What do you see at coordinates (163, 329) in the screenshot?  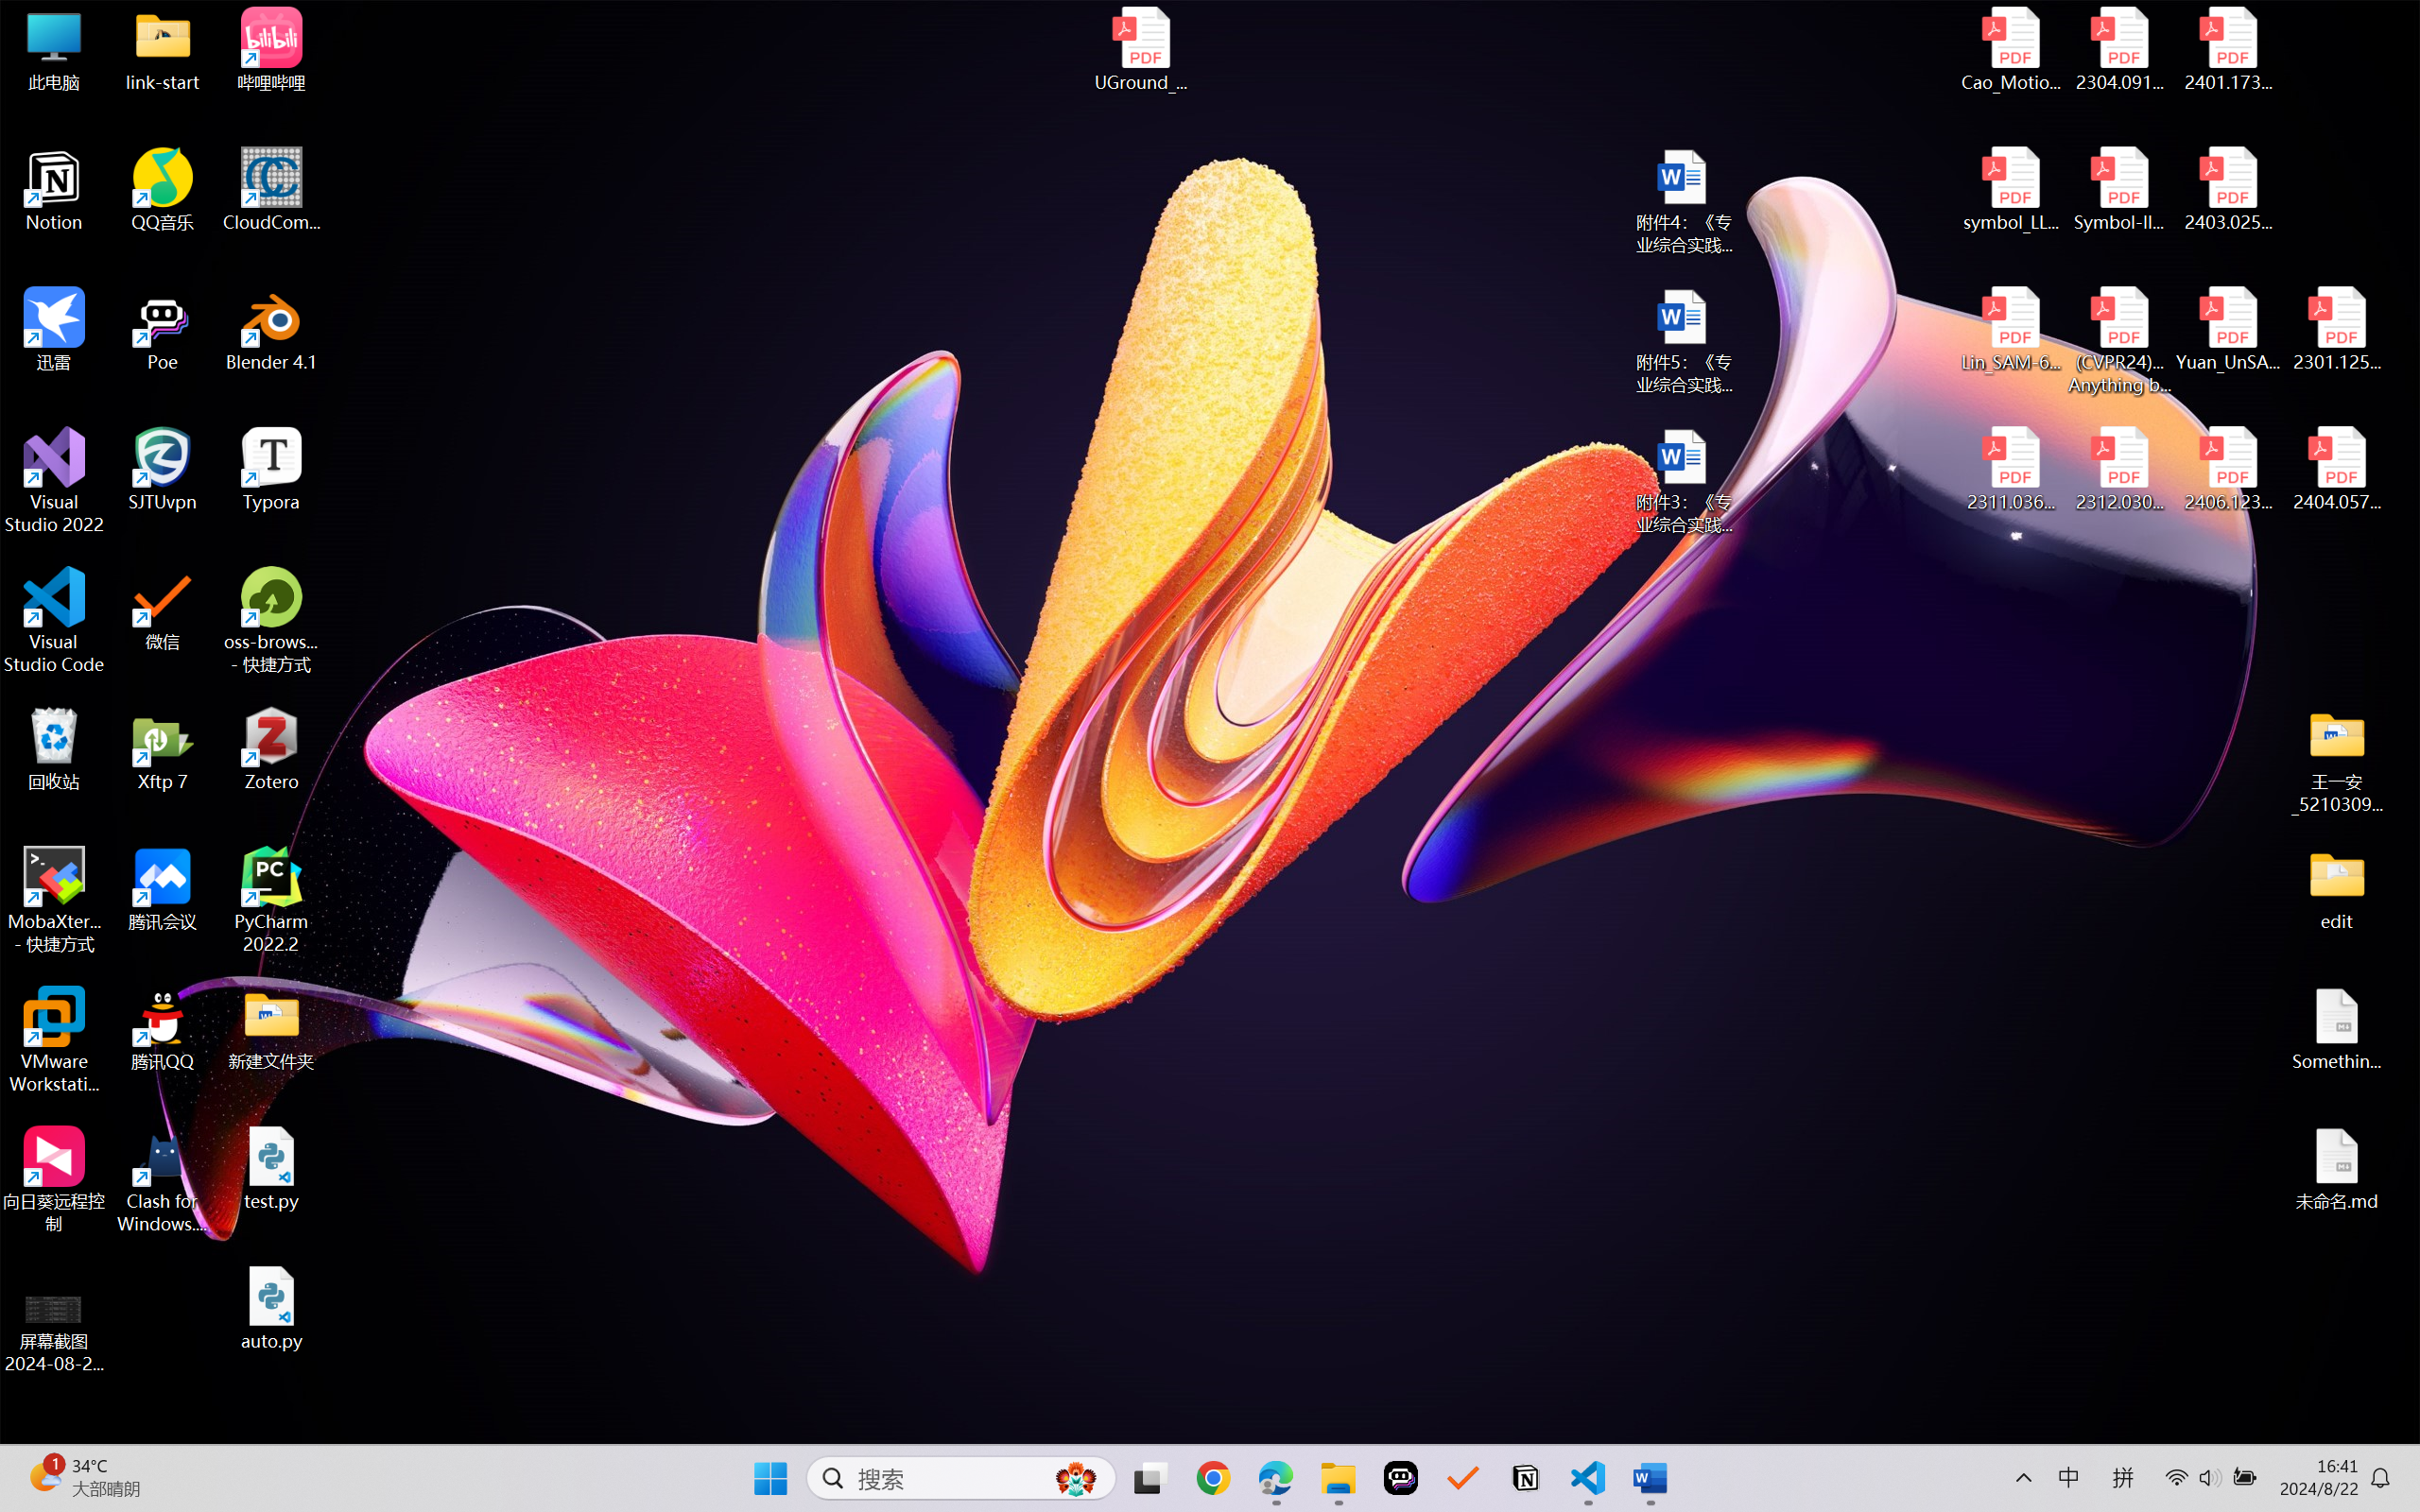 I see `Poe` at bounding box center [163, 329].